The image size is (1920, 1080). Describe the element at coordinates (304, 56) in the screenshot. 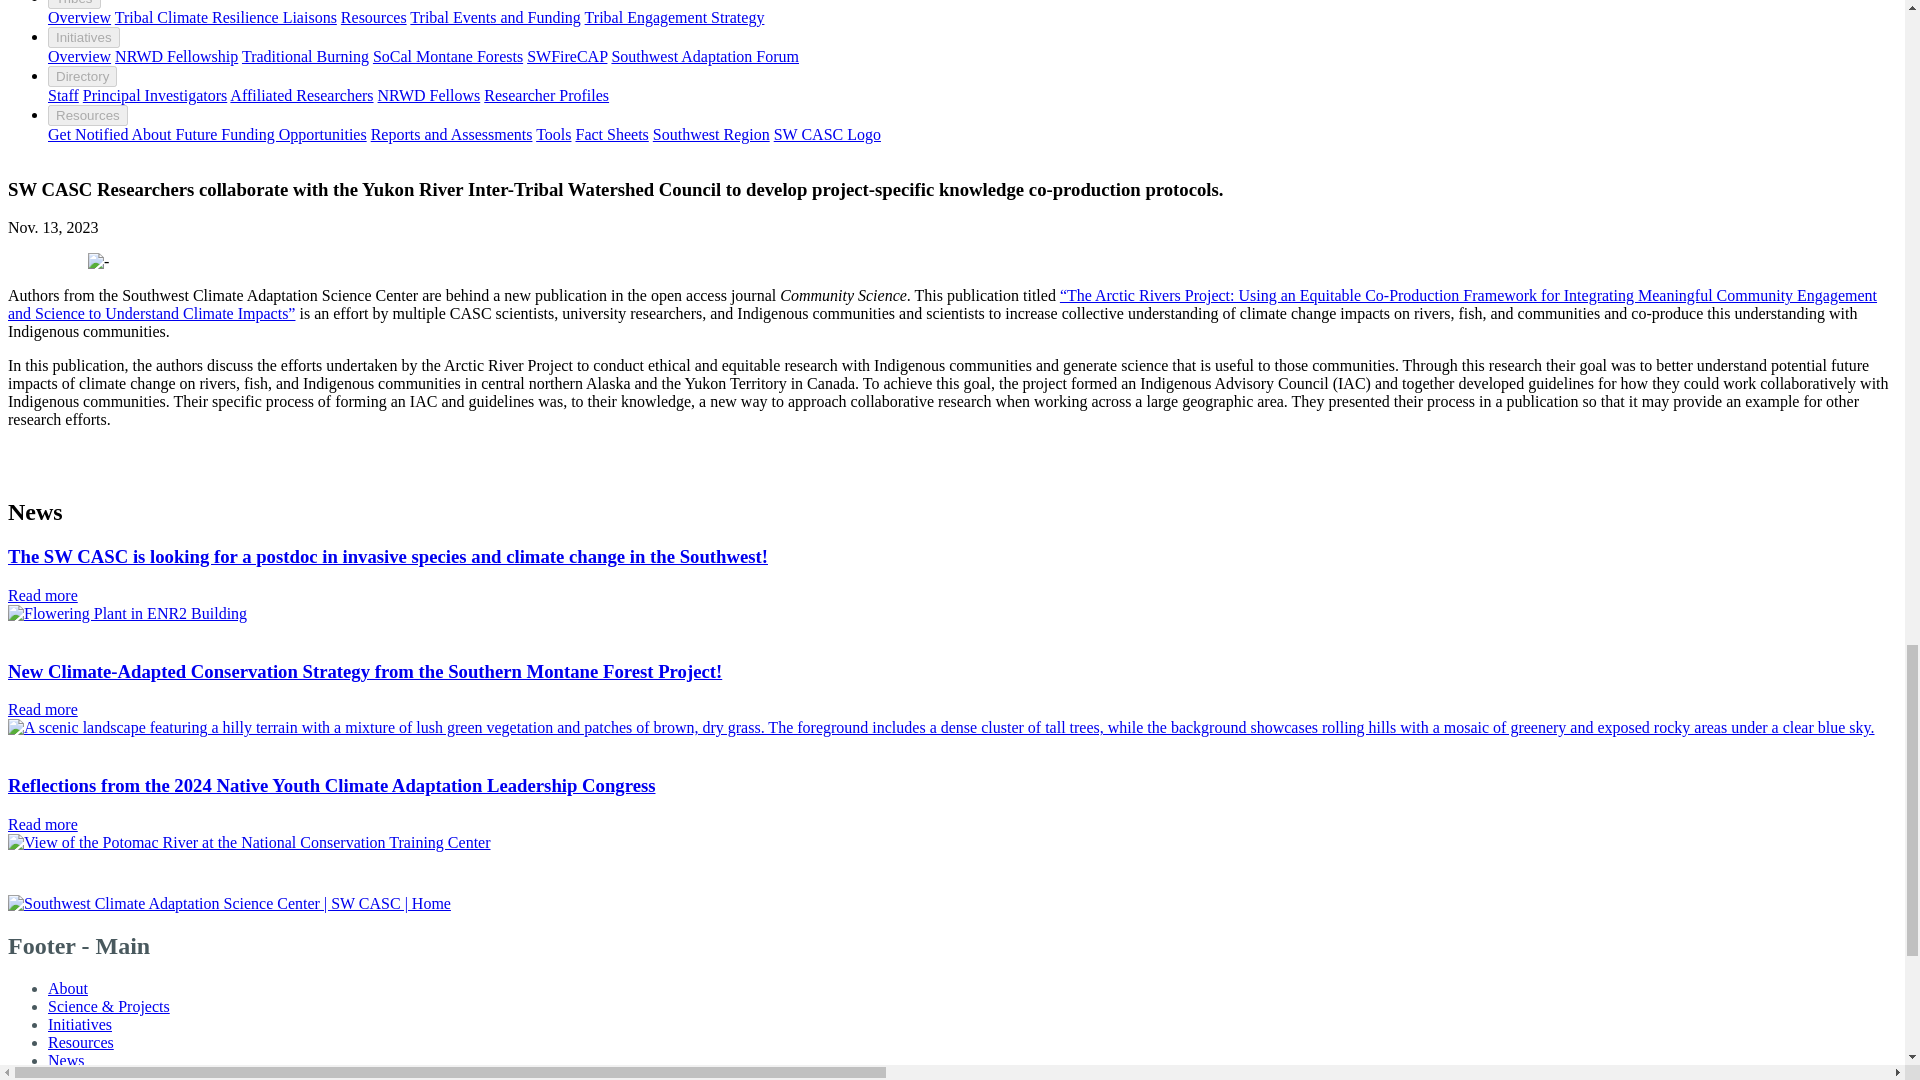

I see `Traditional Burning` at that location.